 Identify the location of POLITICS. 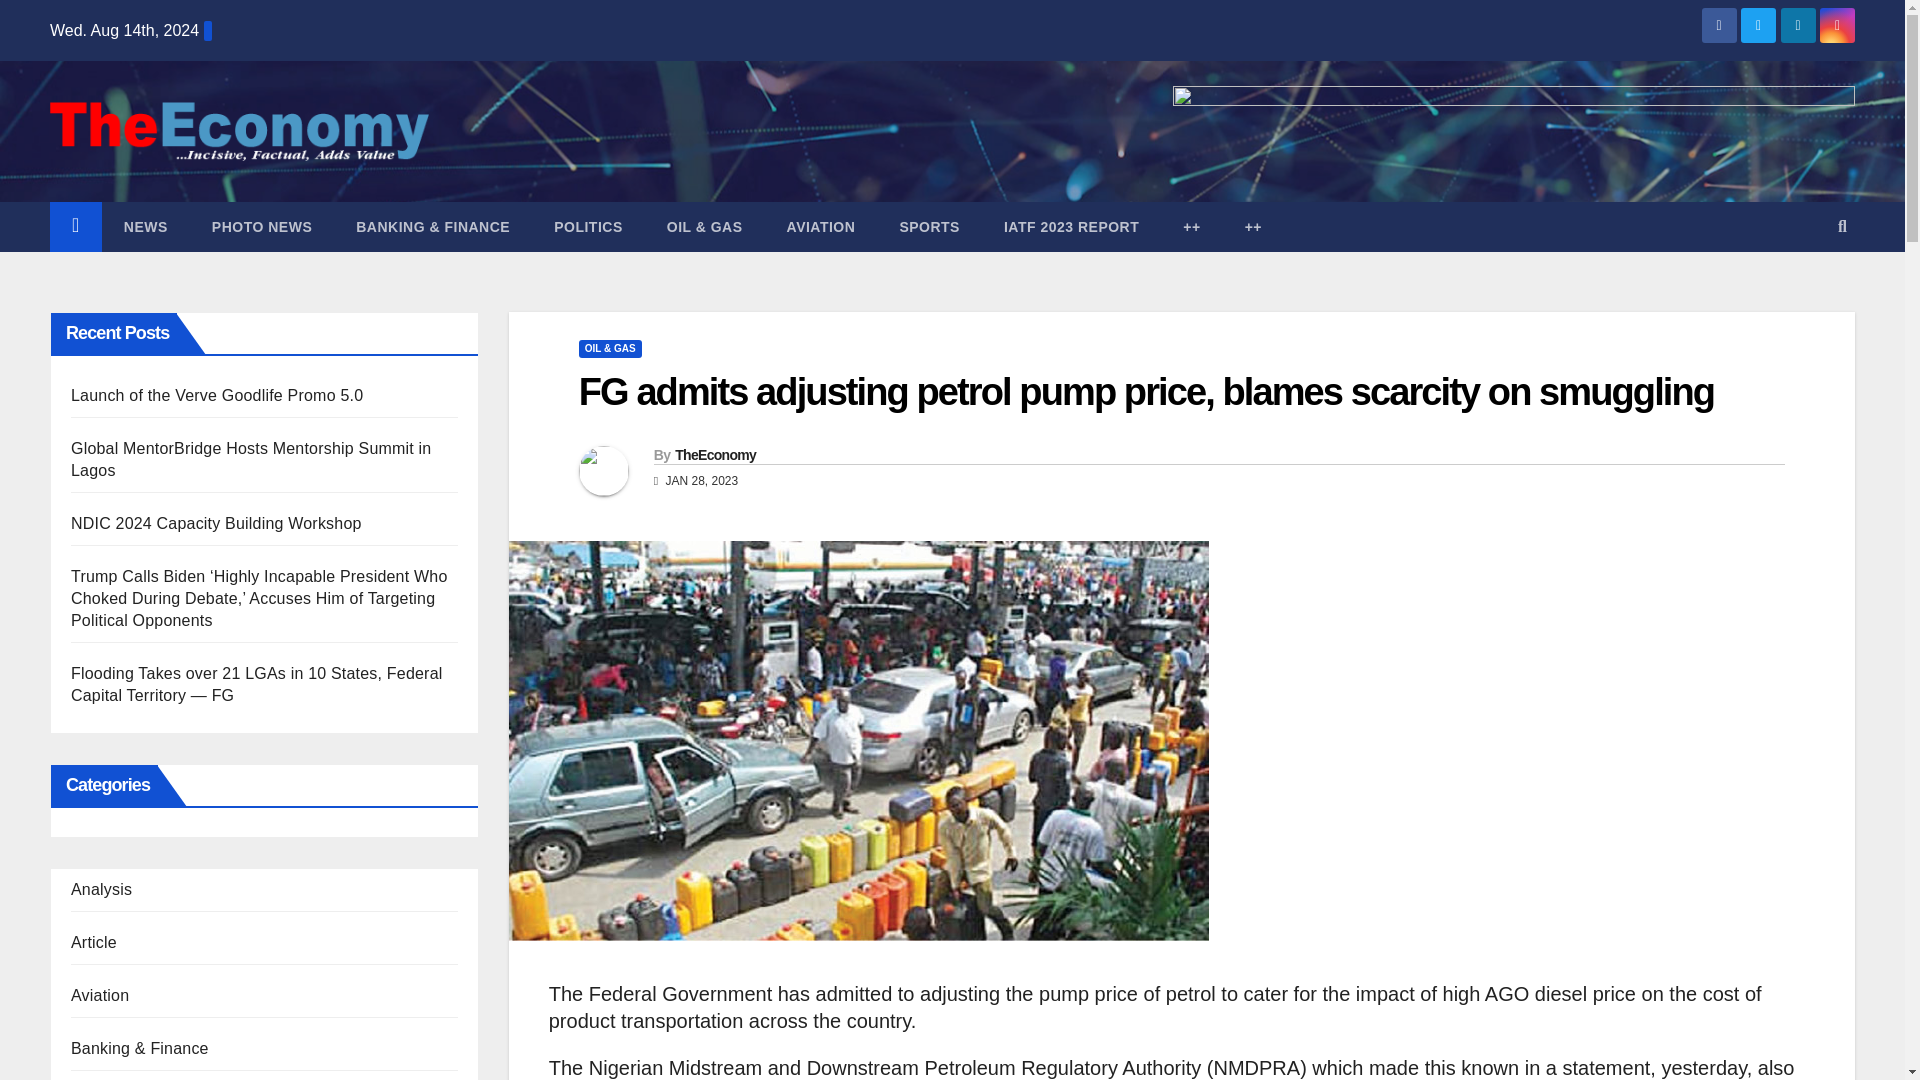
(588, 226).